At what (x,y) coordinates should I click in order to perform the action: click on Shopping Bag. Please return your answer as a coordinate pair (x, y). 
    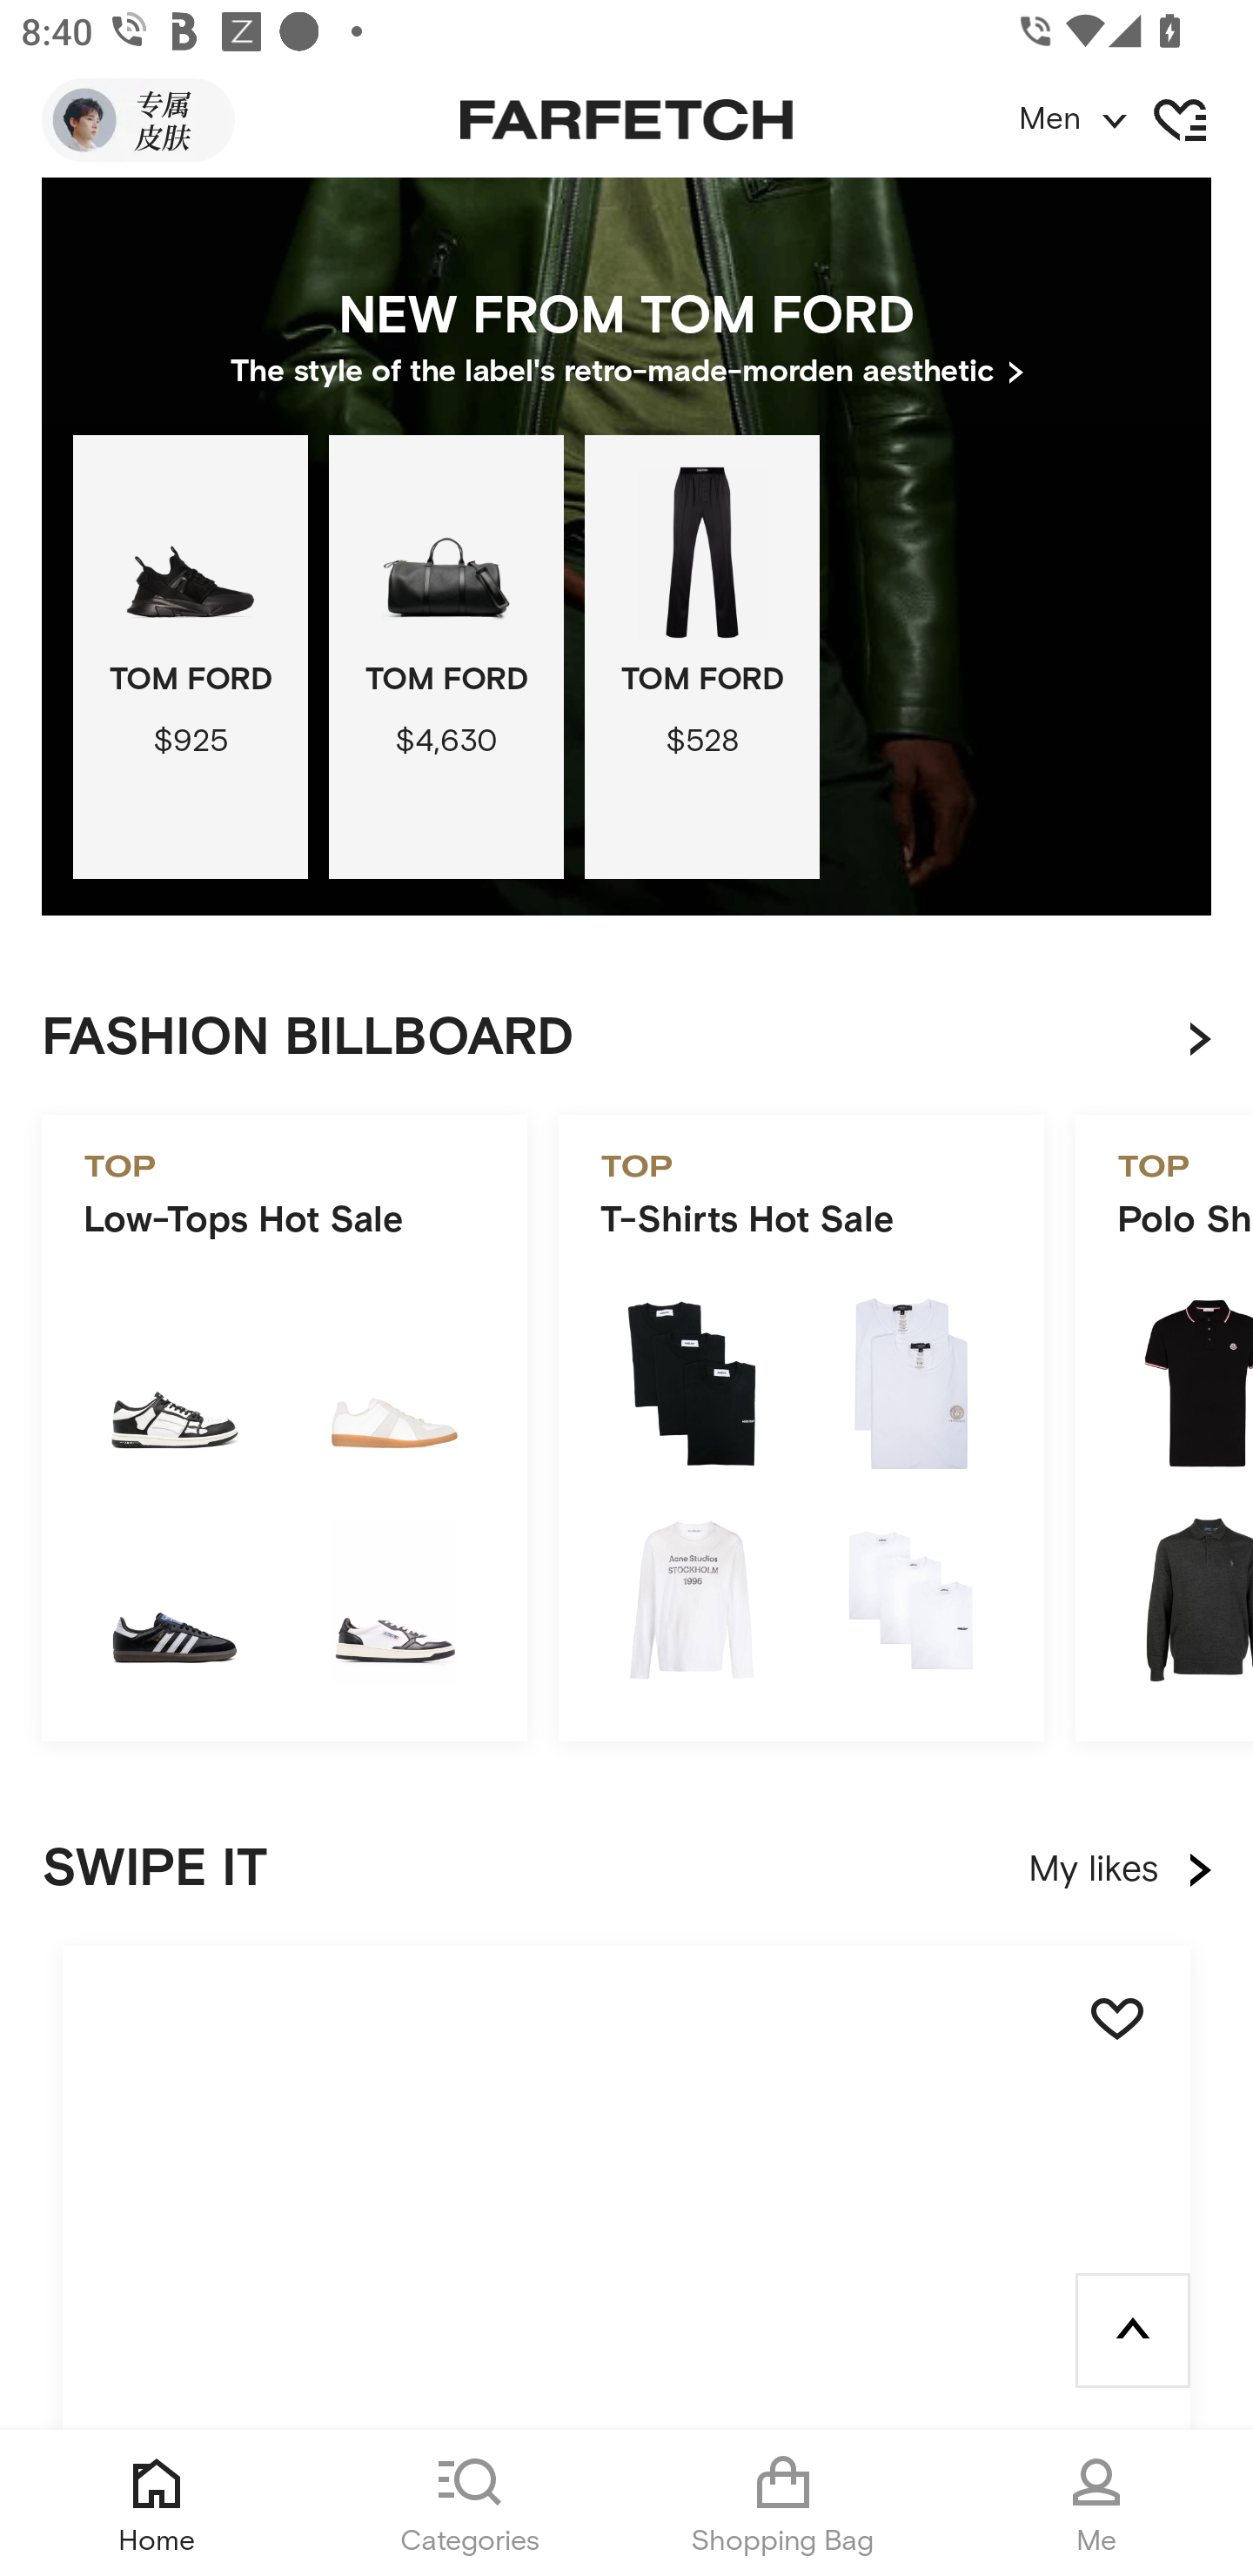
    Looking at the image, I should click on (783, 2503).